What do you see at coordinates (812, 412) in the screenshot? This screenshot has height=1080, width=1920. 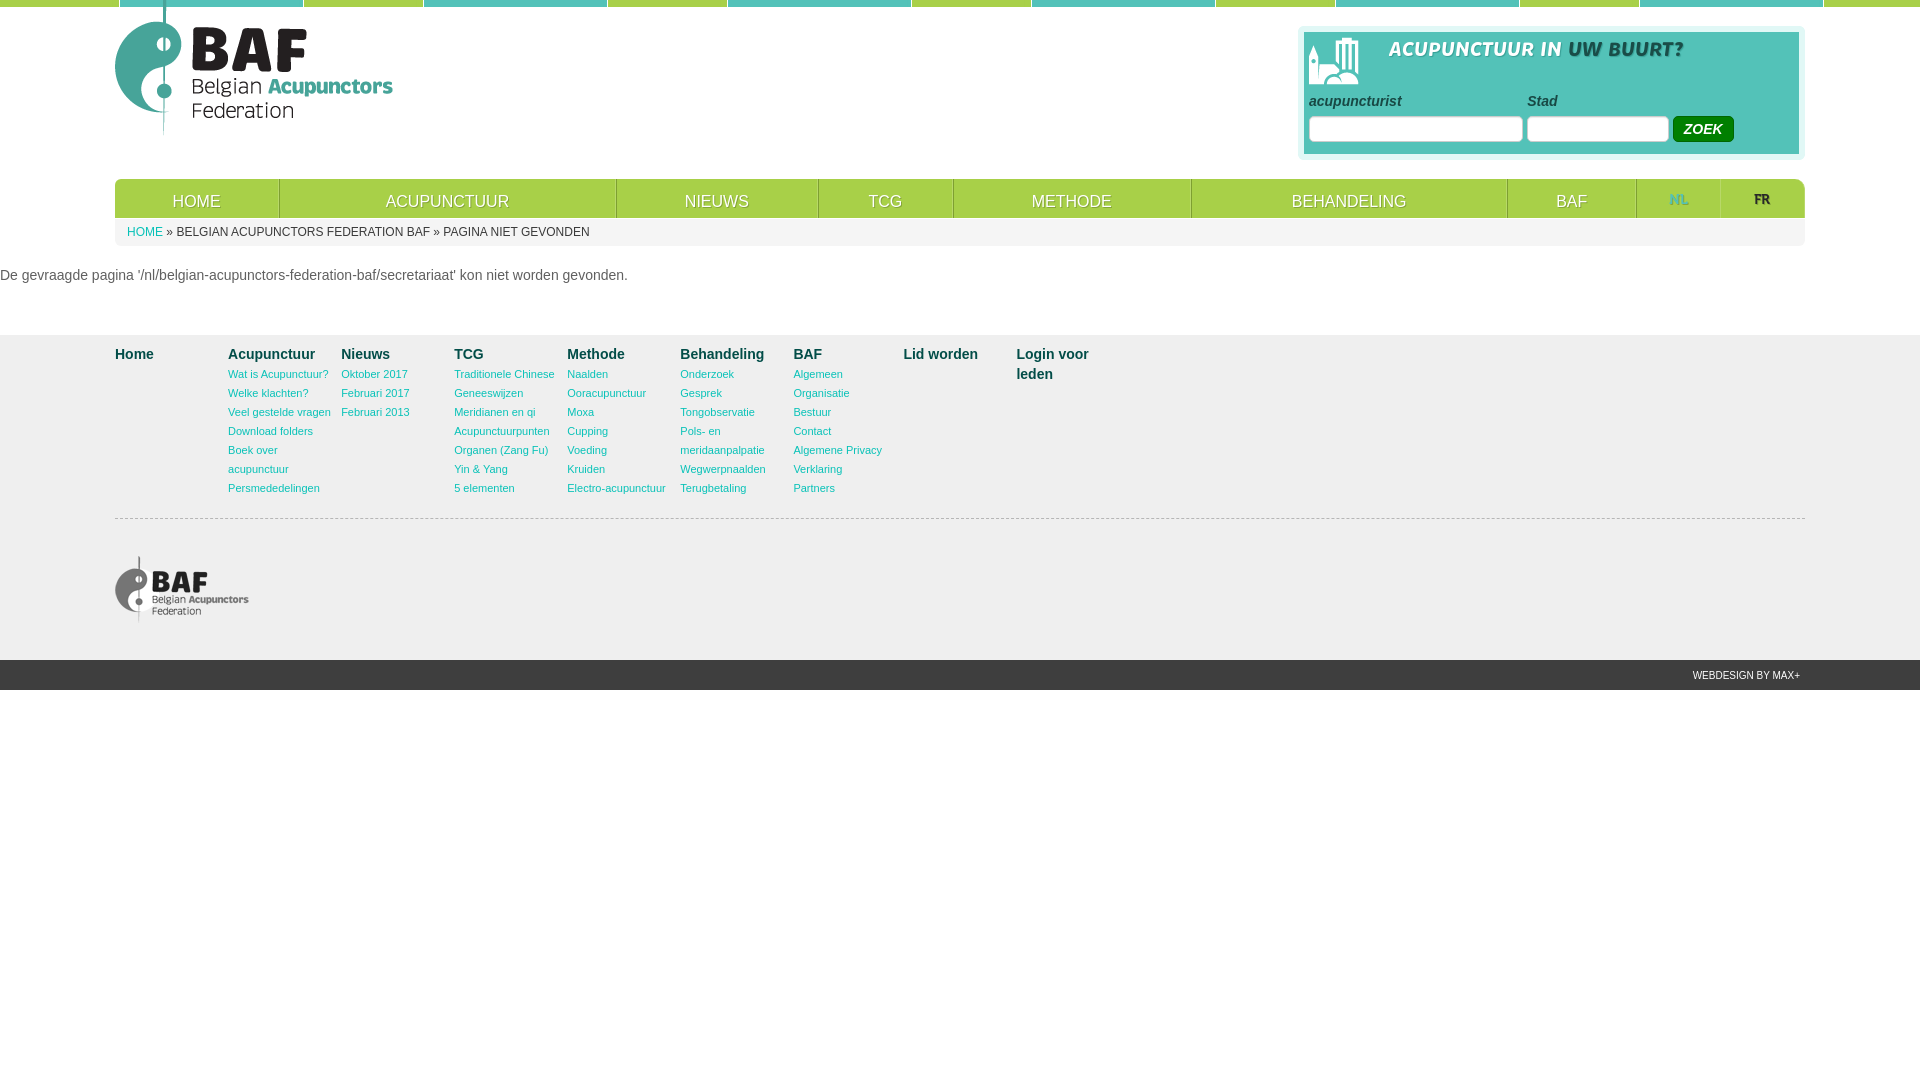 I see `Bestuur` at bounding box center [812, 412].